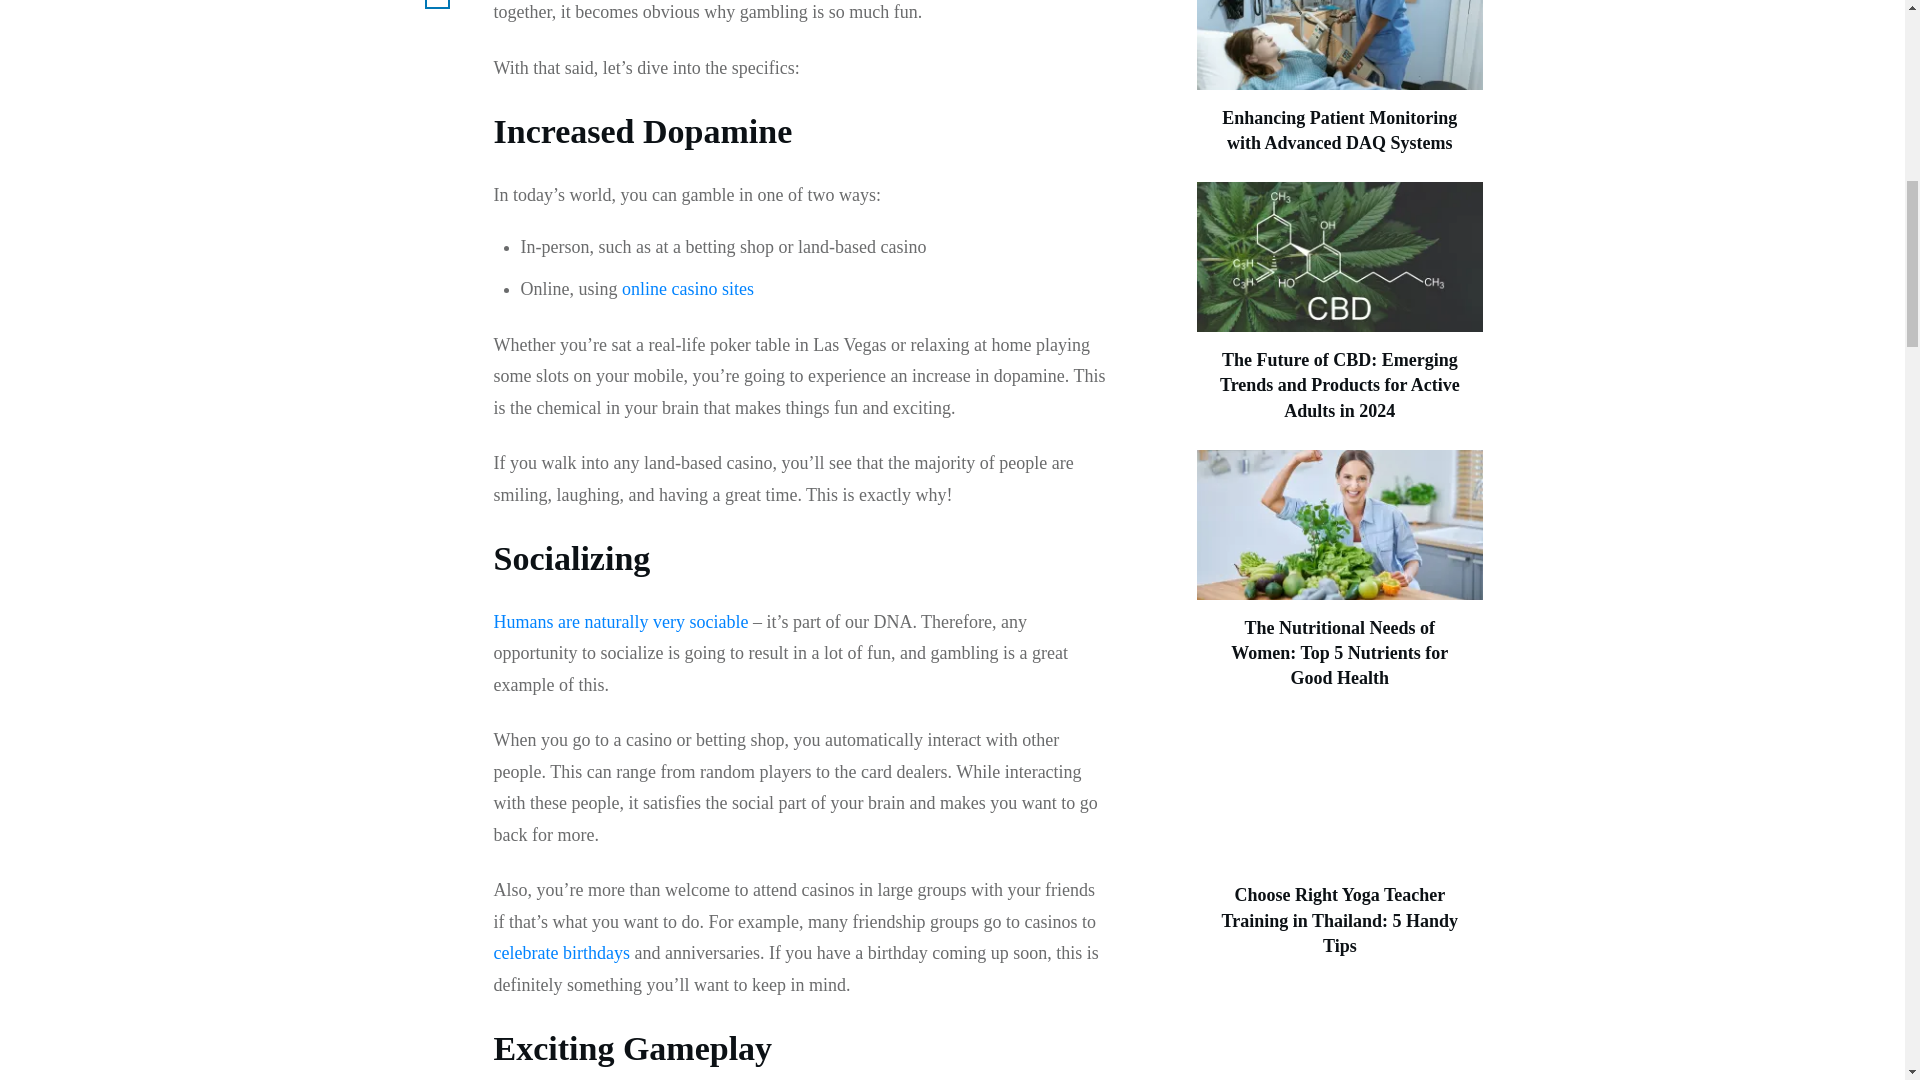  I want to click on online casino sites, so click(688, 288).